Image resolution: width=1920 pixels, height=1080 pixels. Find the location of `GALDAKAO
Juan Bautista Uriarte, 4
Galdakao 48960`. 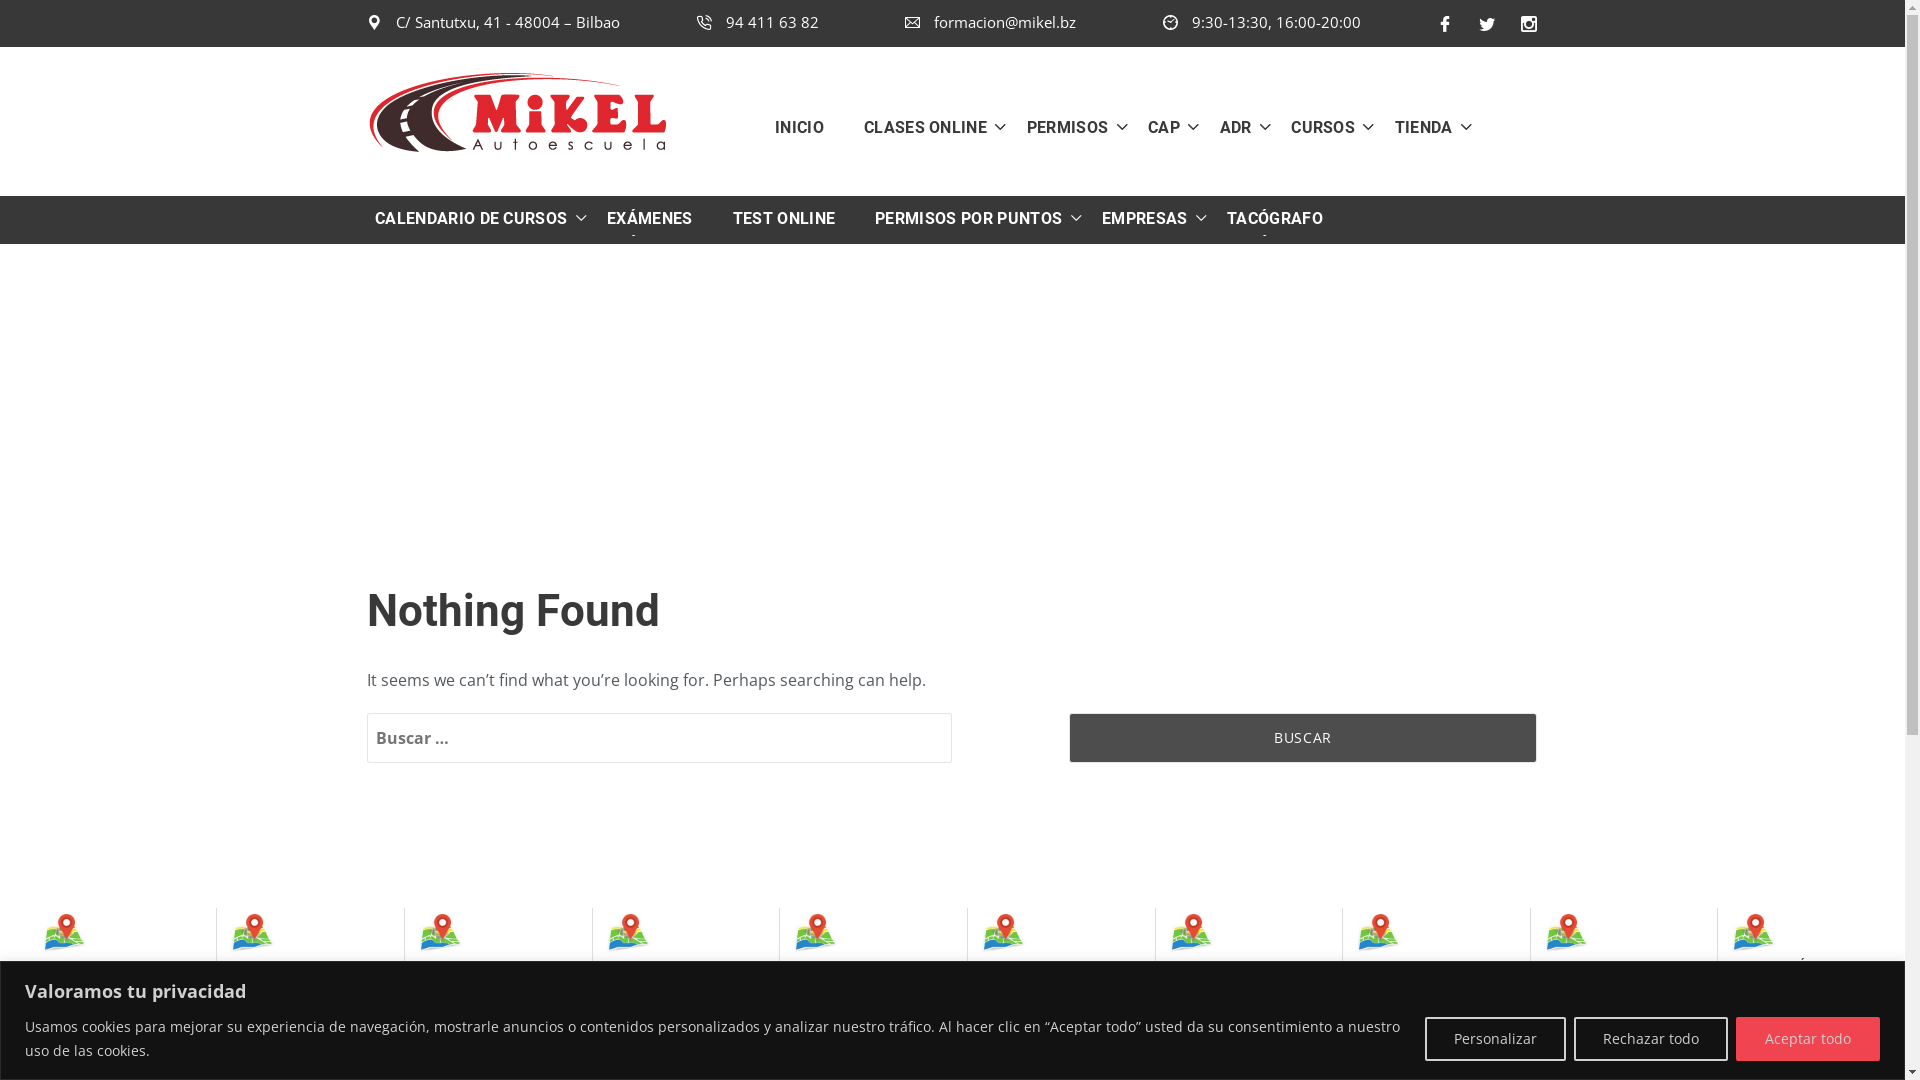

GALDAKAO
Juan Bautista Uriarte, 4
Galdakao 48960 is located at coordinates (1422, 976).